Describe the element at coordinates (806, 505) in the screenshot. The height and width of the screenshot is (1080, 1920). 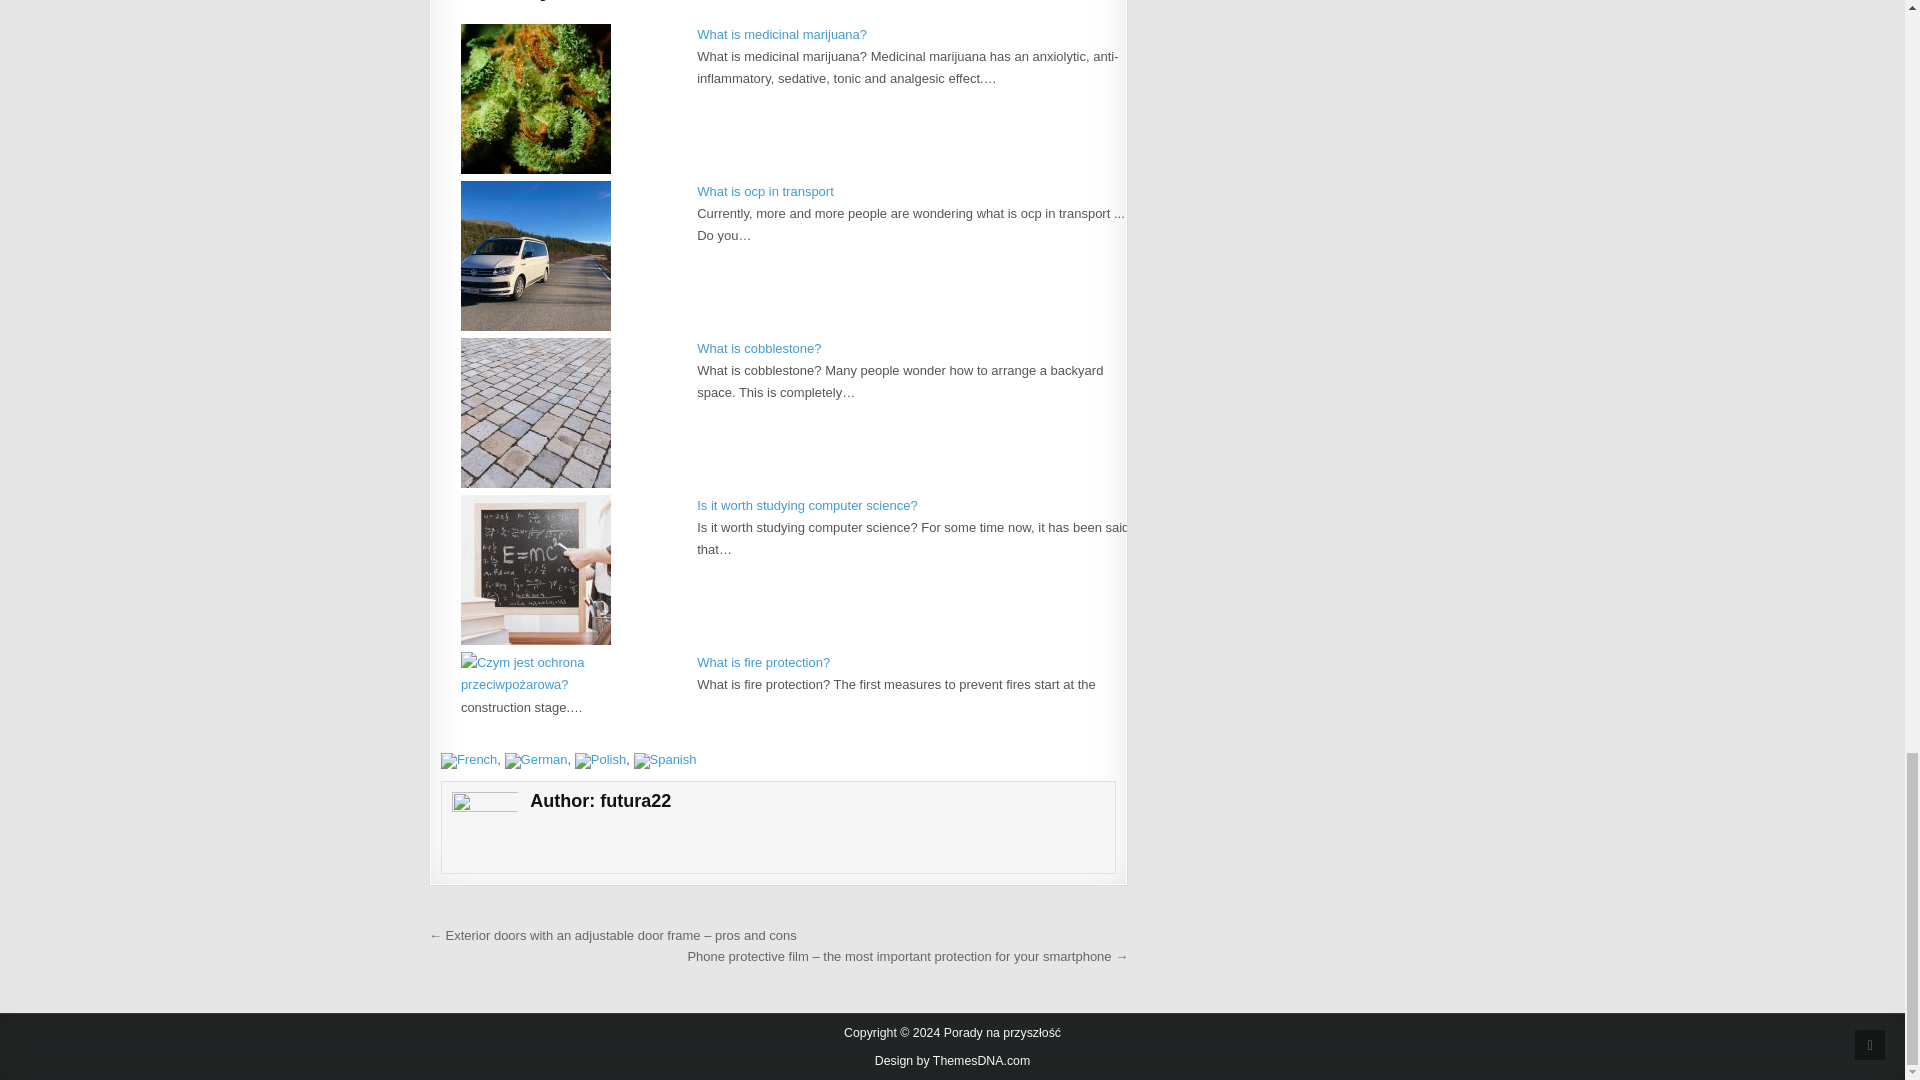
I see `Is it worth studying computer science?` at that location.